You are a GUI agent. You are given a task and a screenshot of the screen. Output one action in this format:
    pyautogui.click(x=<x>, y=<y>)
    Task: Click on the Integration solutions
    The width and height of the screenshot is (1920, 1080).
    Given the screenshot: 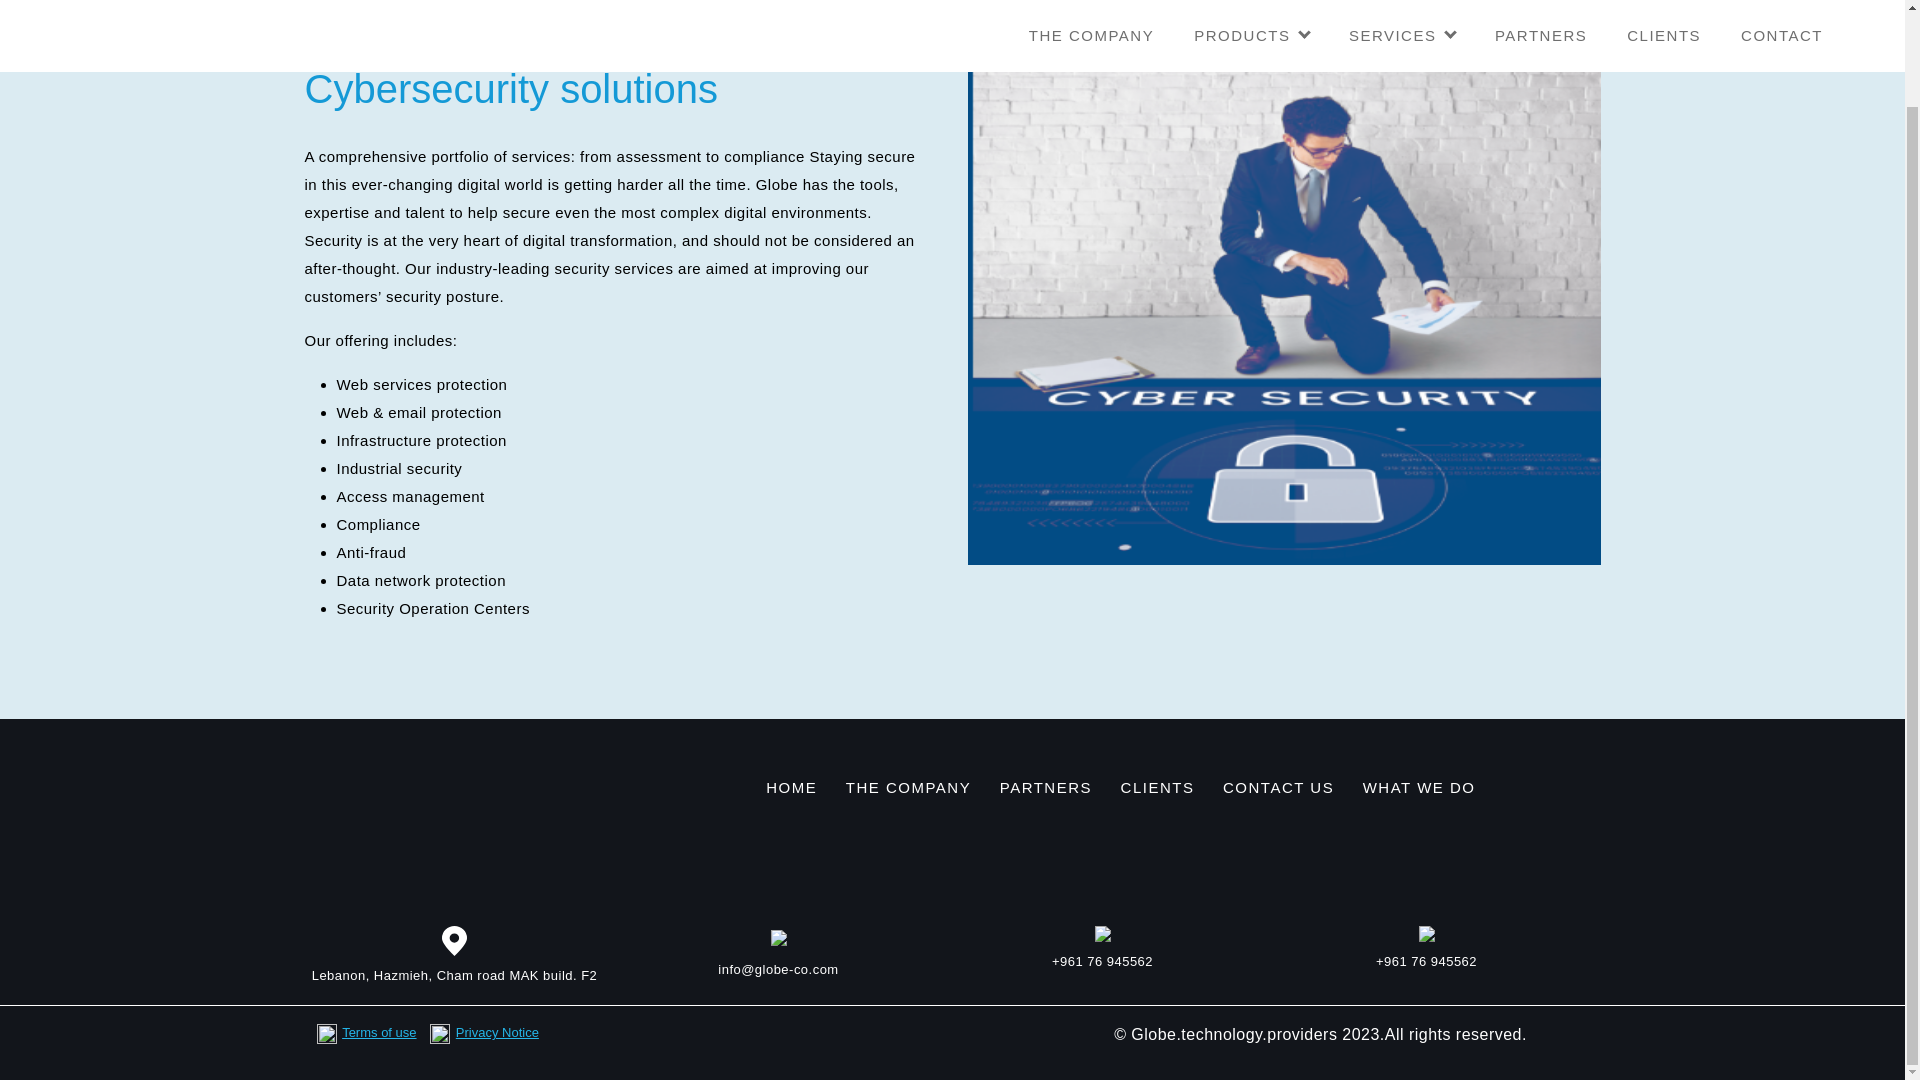 What is the action you would take?
    pyautogui.click(x=539, y=16)
    